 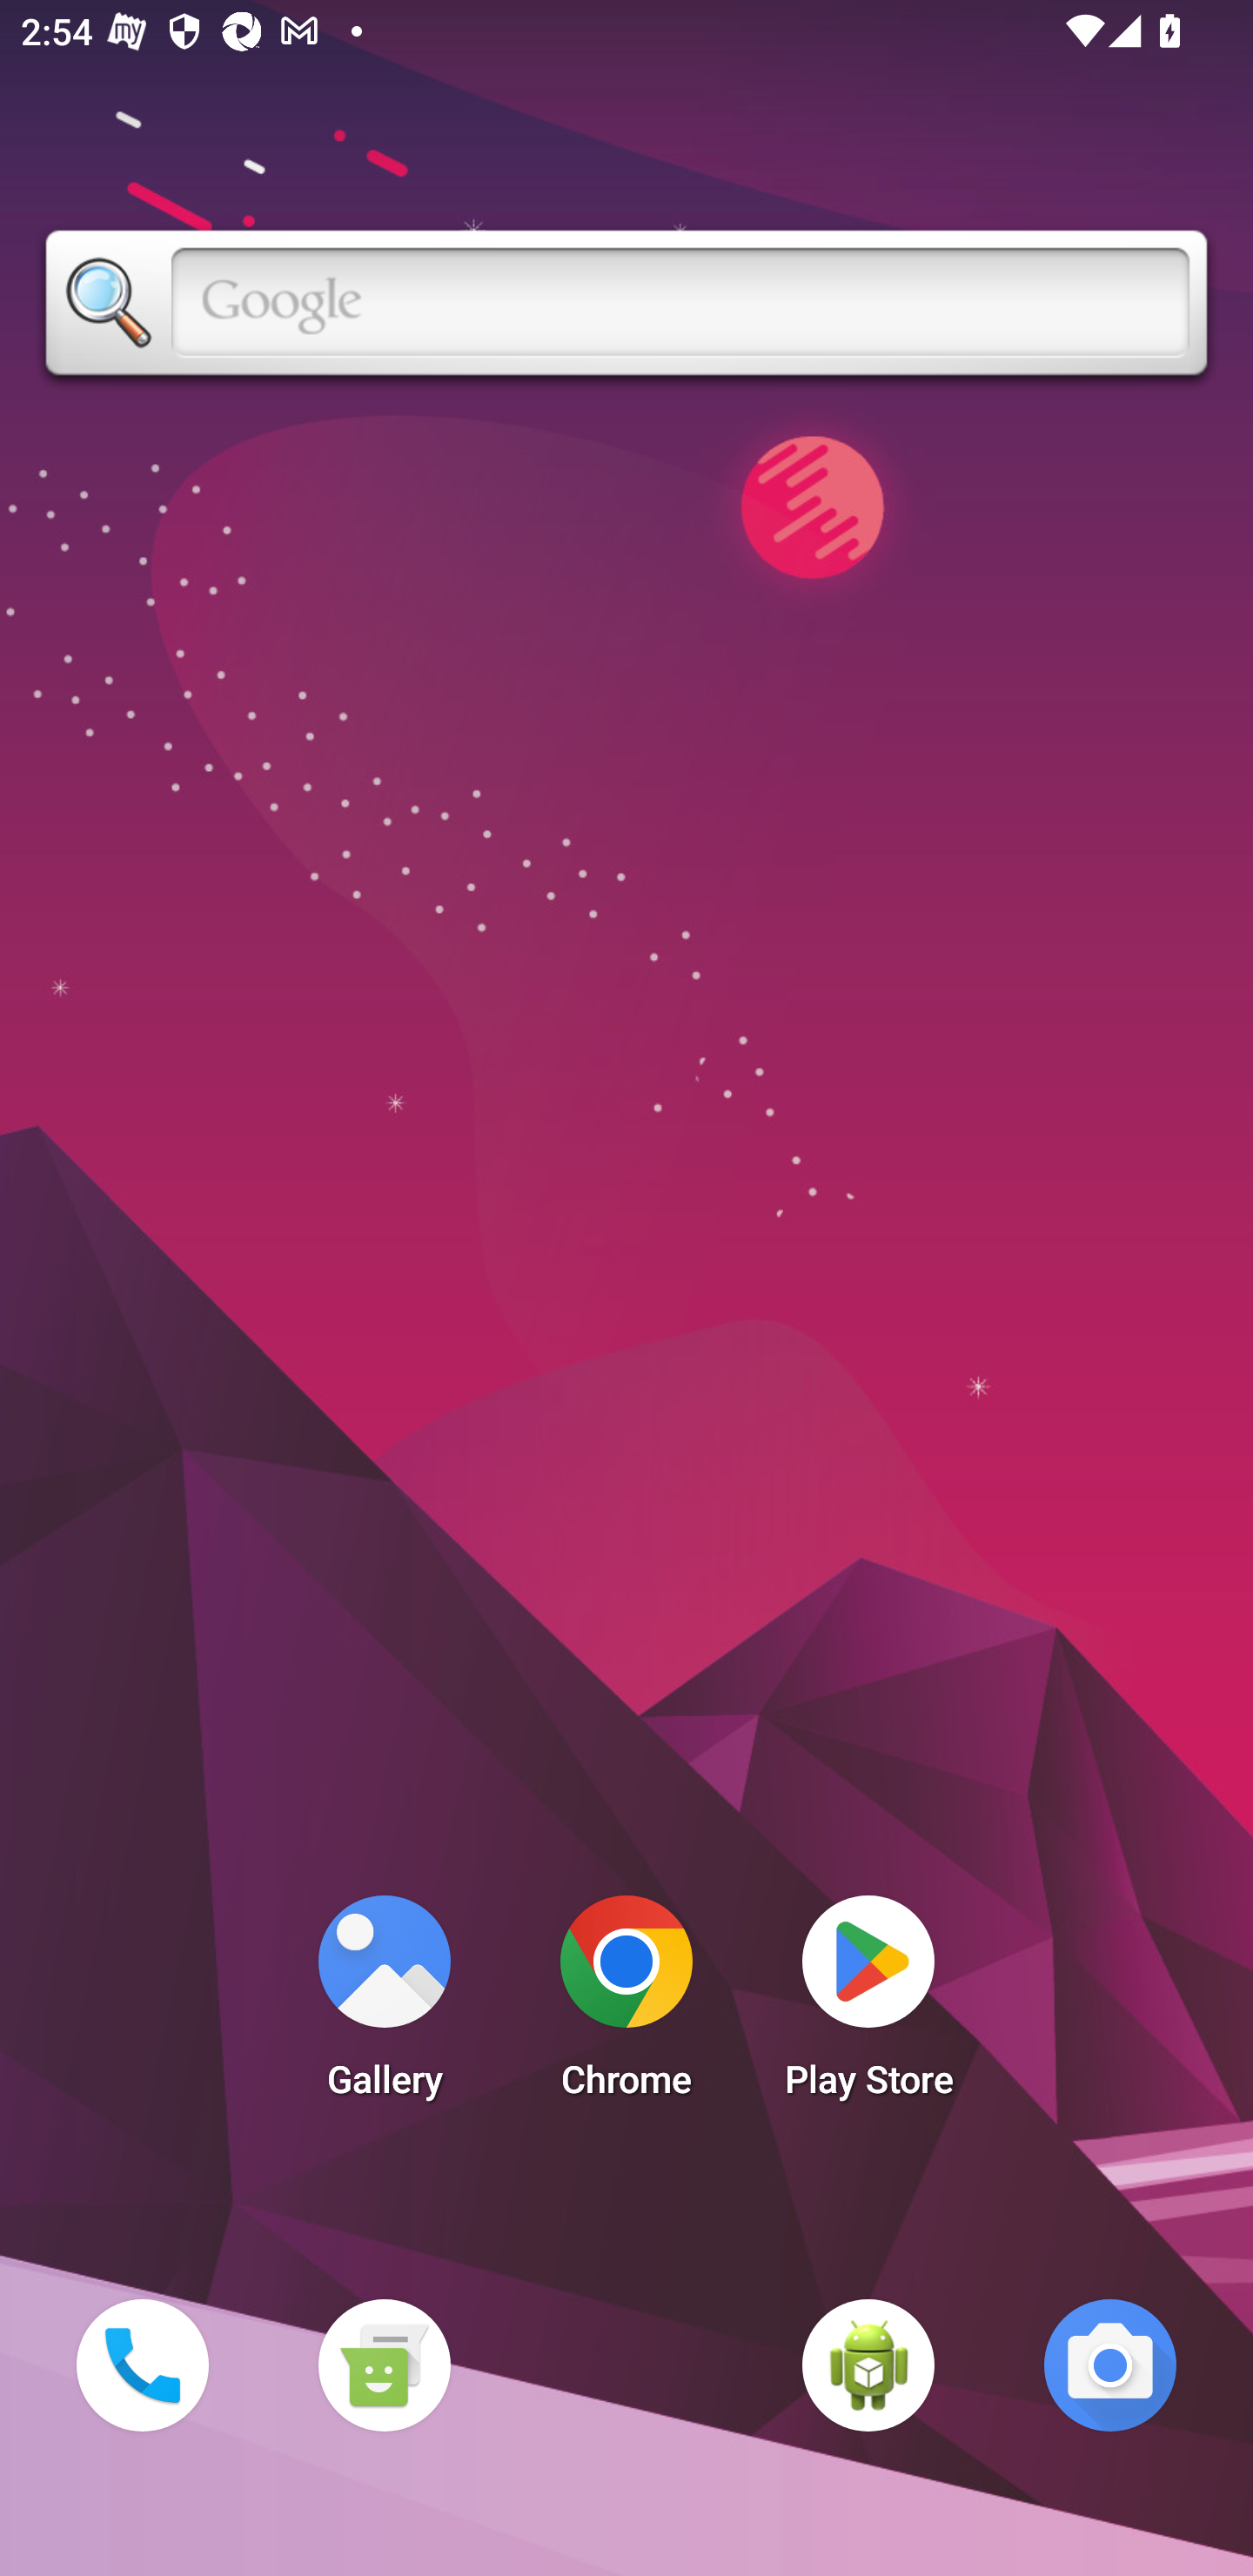 I want to click on WebView Browser Tester, so click(x=868, y=2365).